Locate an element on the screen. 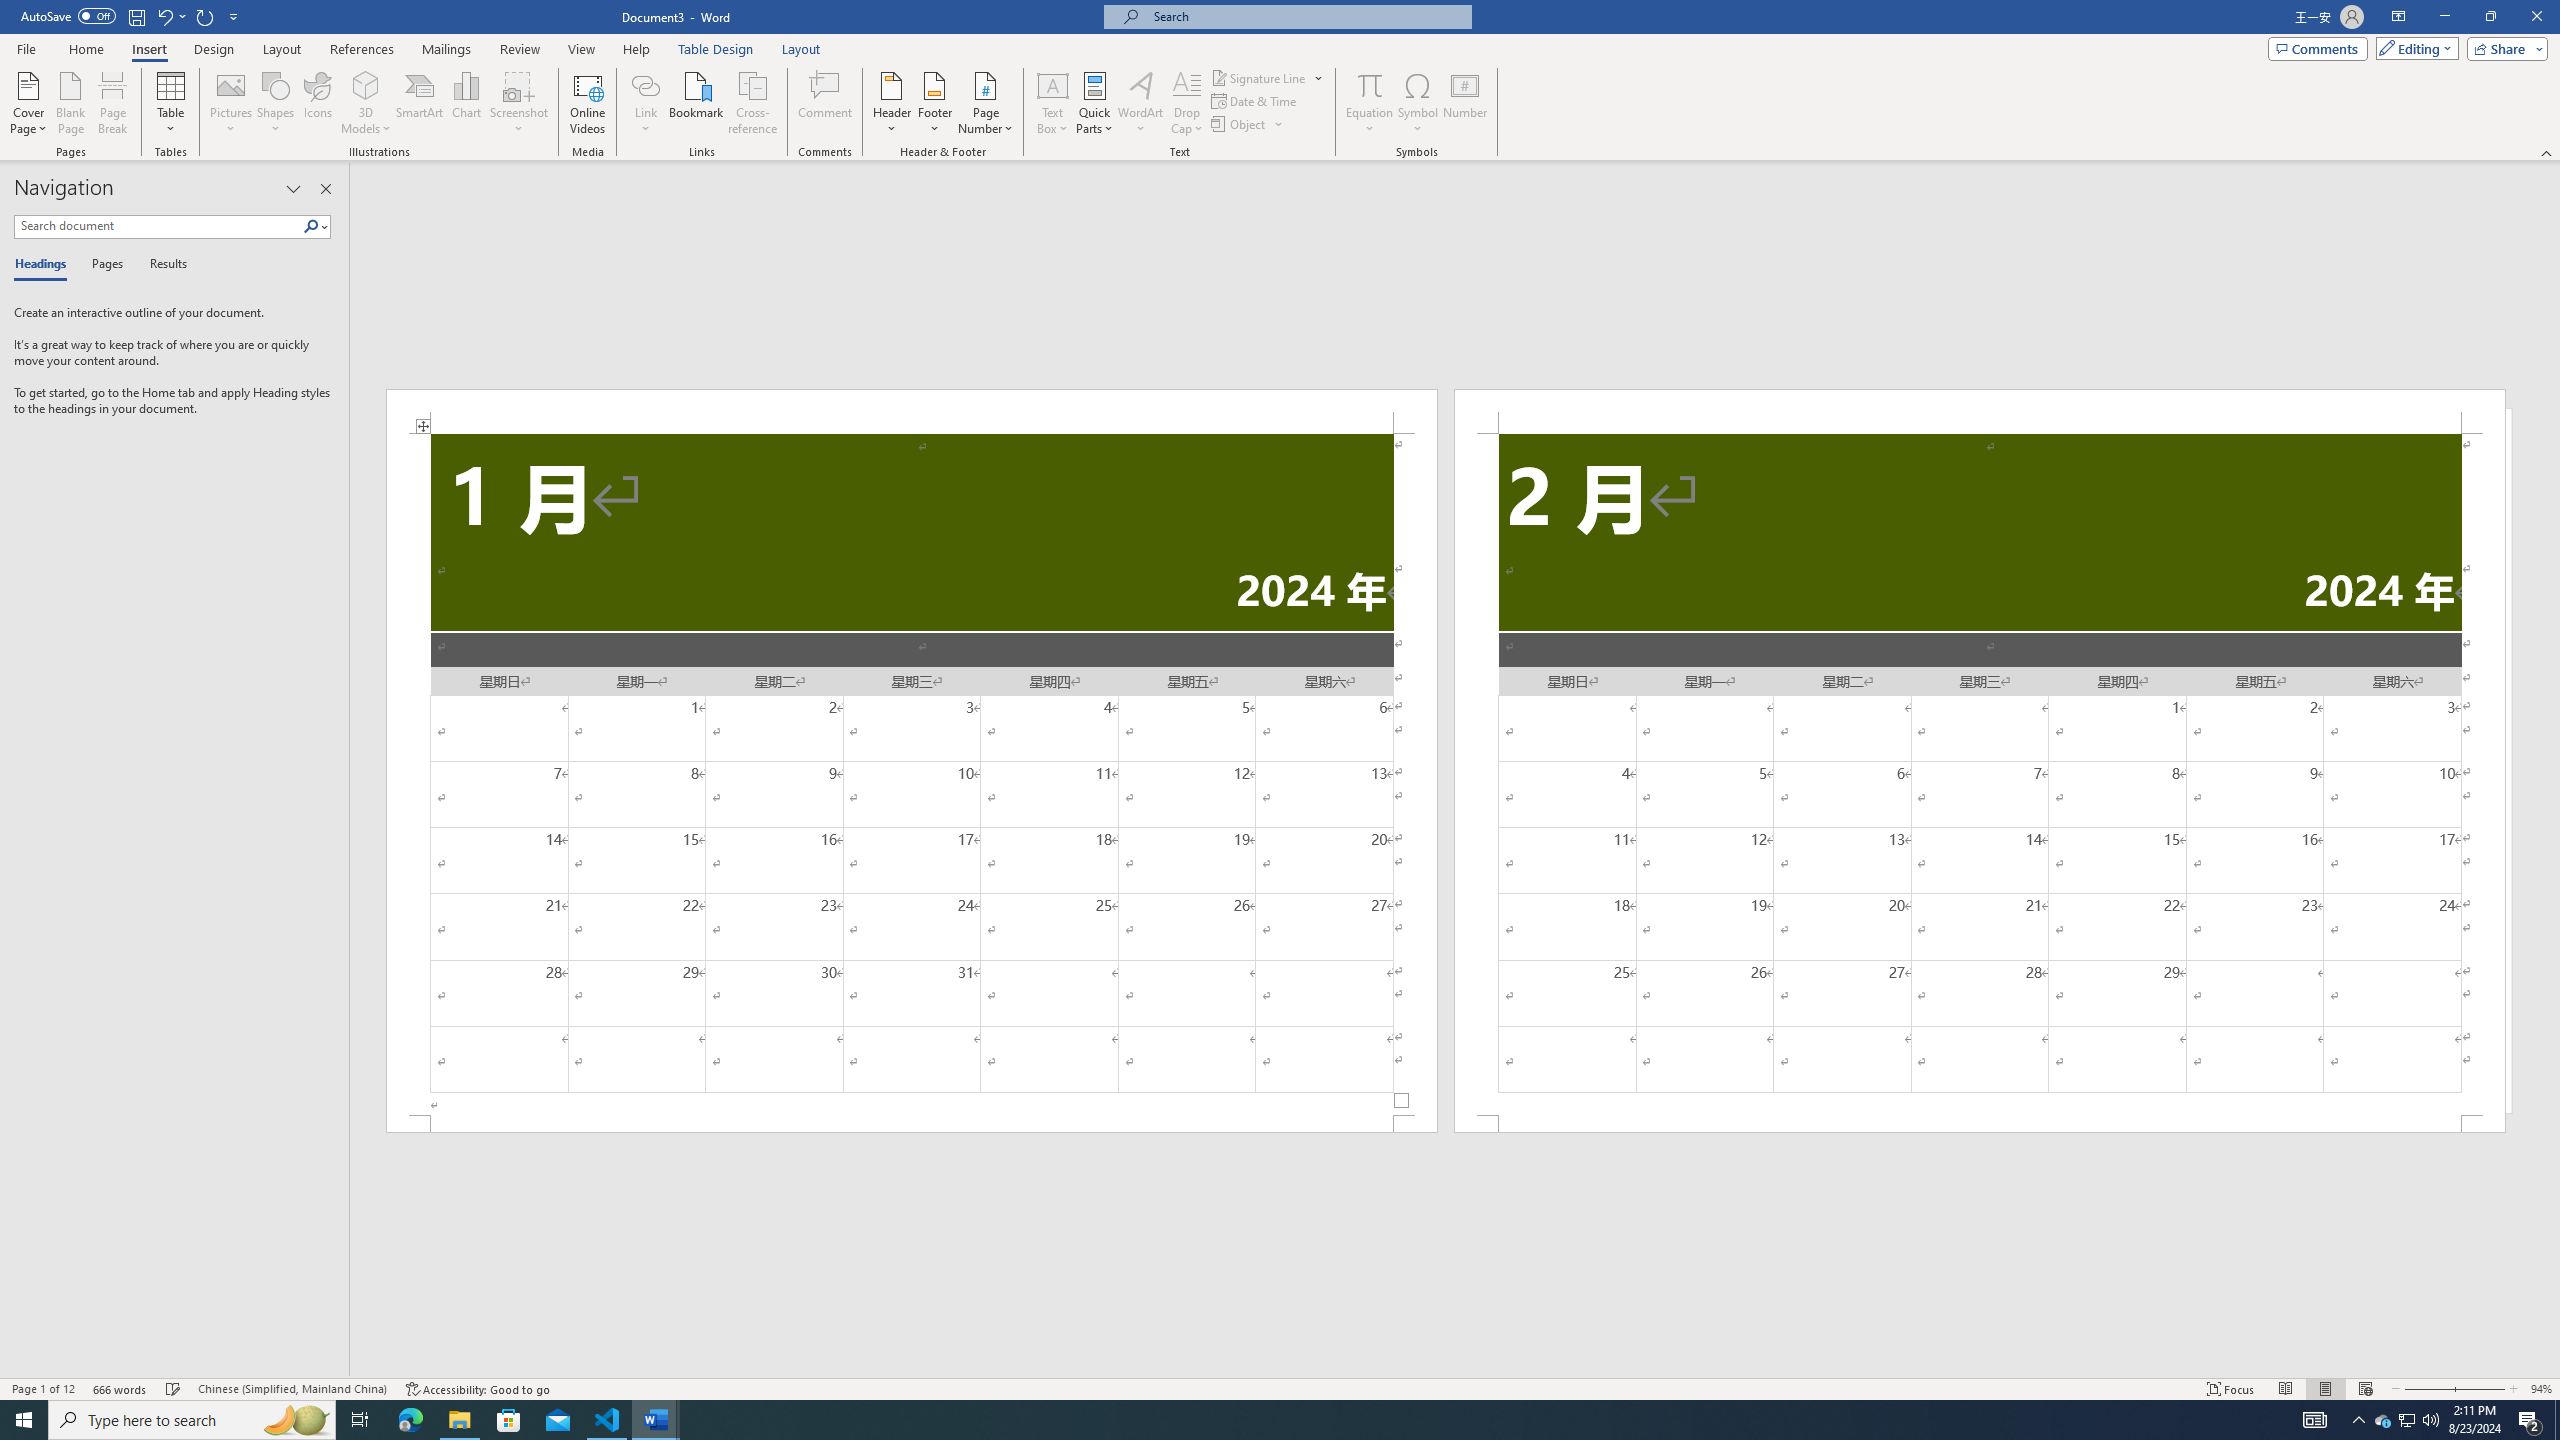 This screenshot has height=1440, width=2560. Undo Increase Indent is located at coordinates (170, 16).